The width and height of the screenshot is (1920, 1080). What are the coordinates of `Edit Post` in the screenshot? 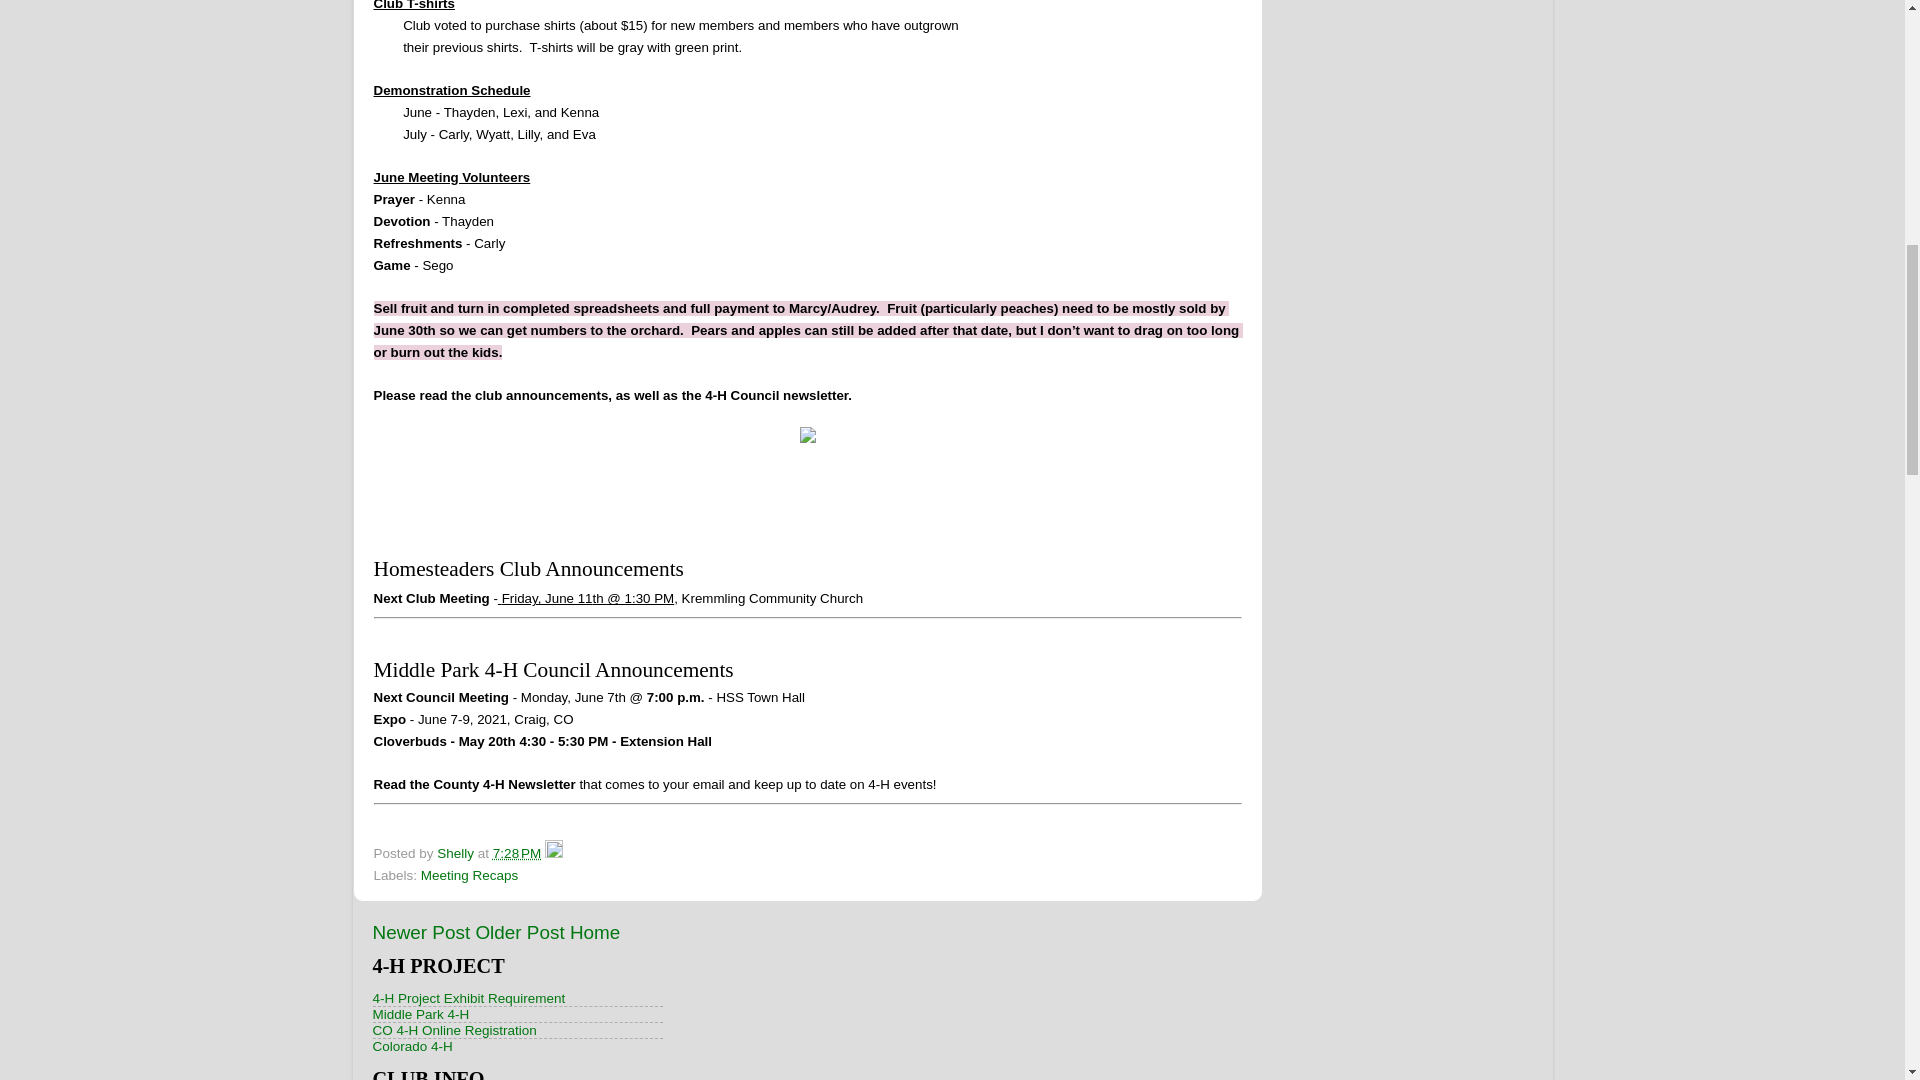 It's located at (554, 852).